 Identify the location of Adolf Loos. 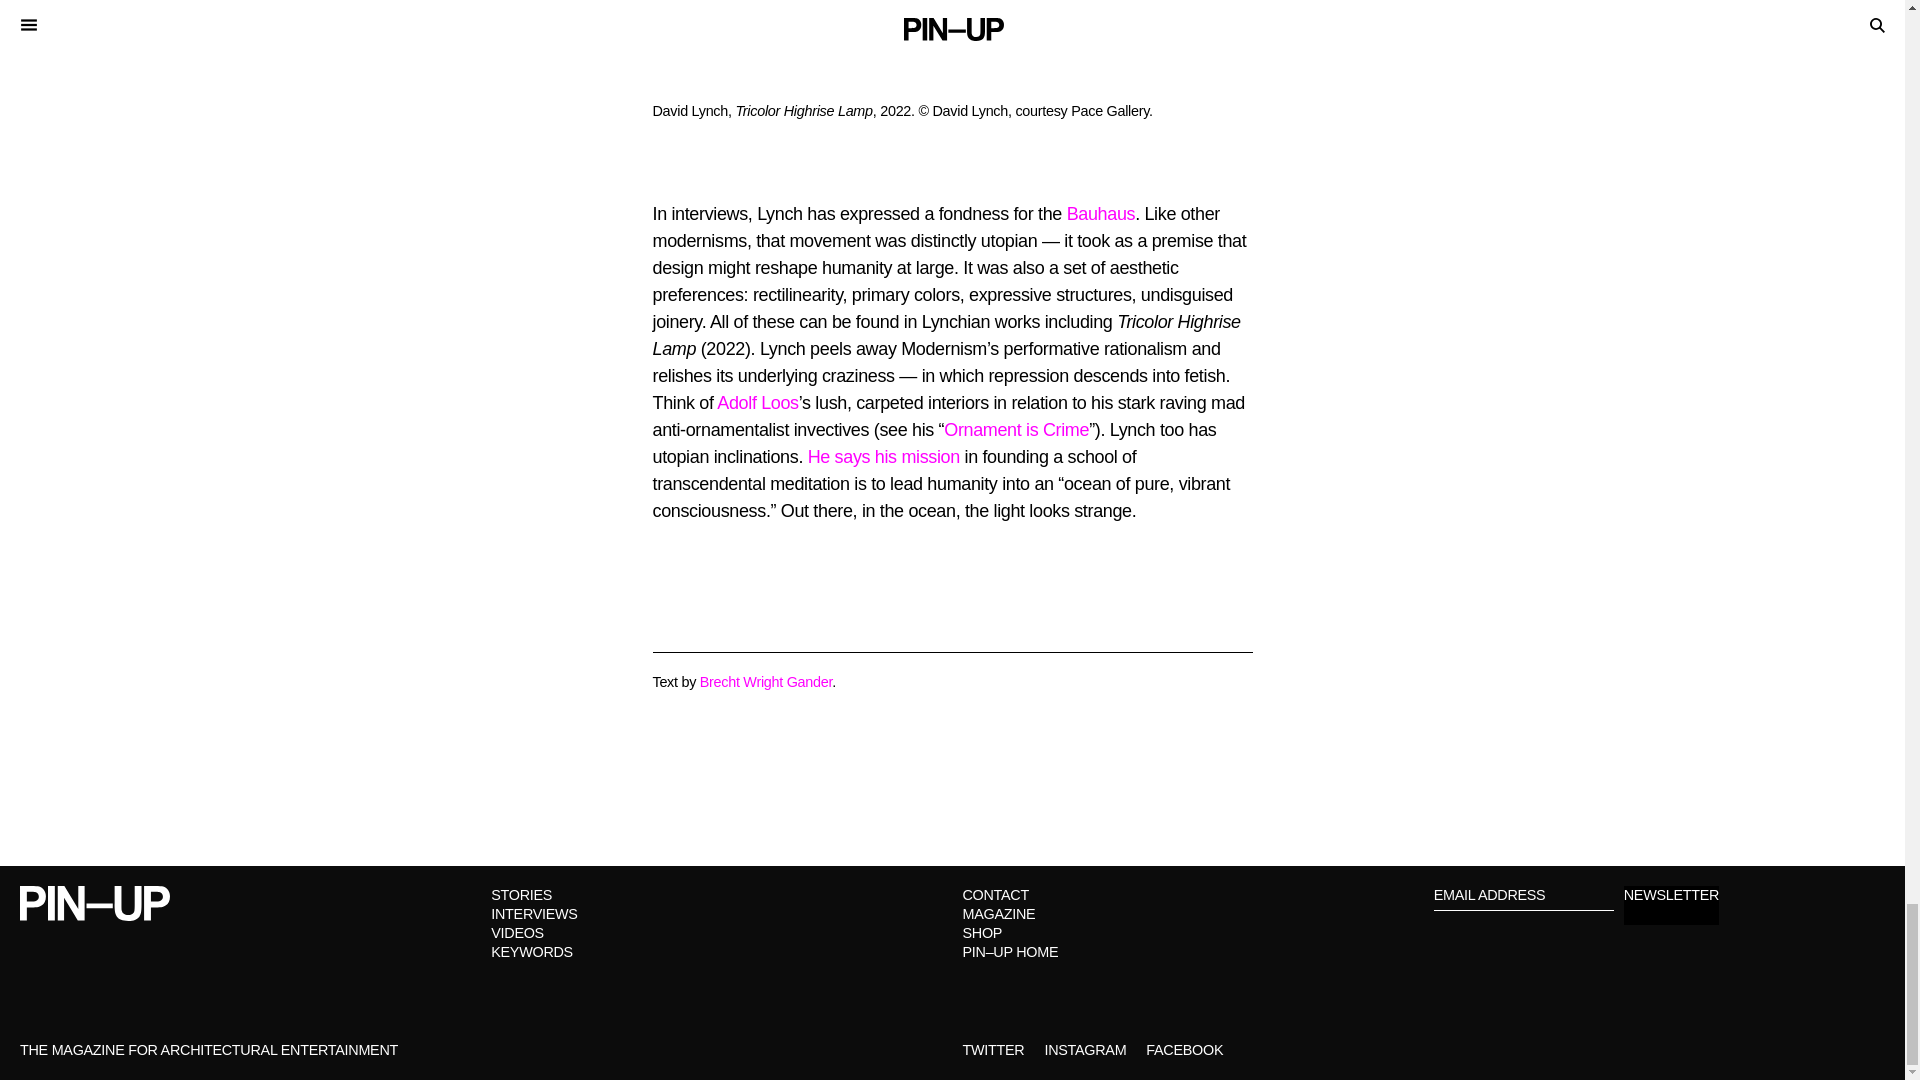
(757, 402).